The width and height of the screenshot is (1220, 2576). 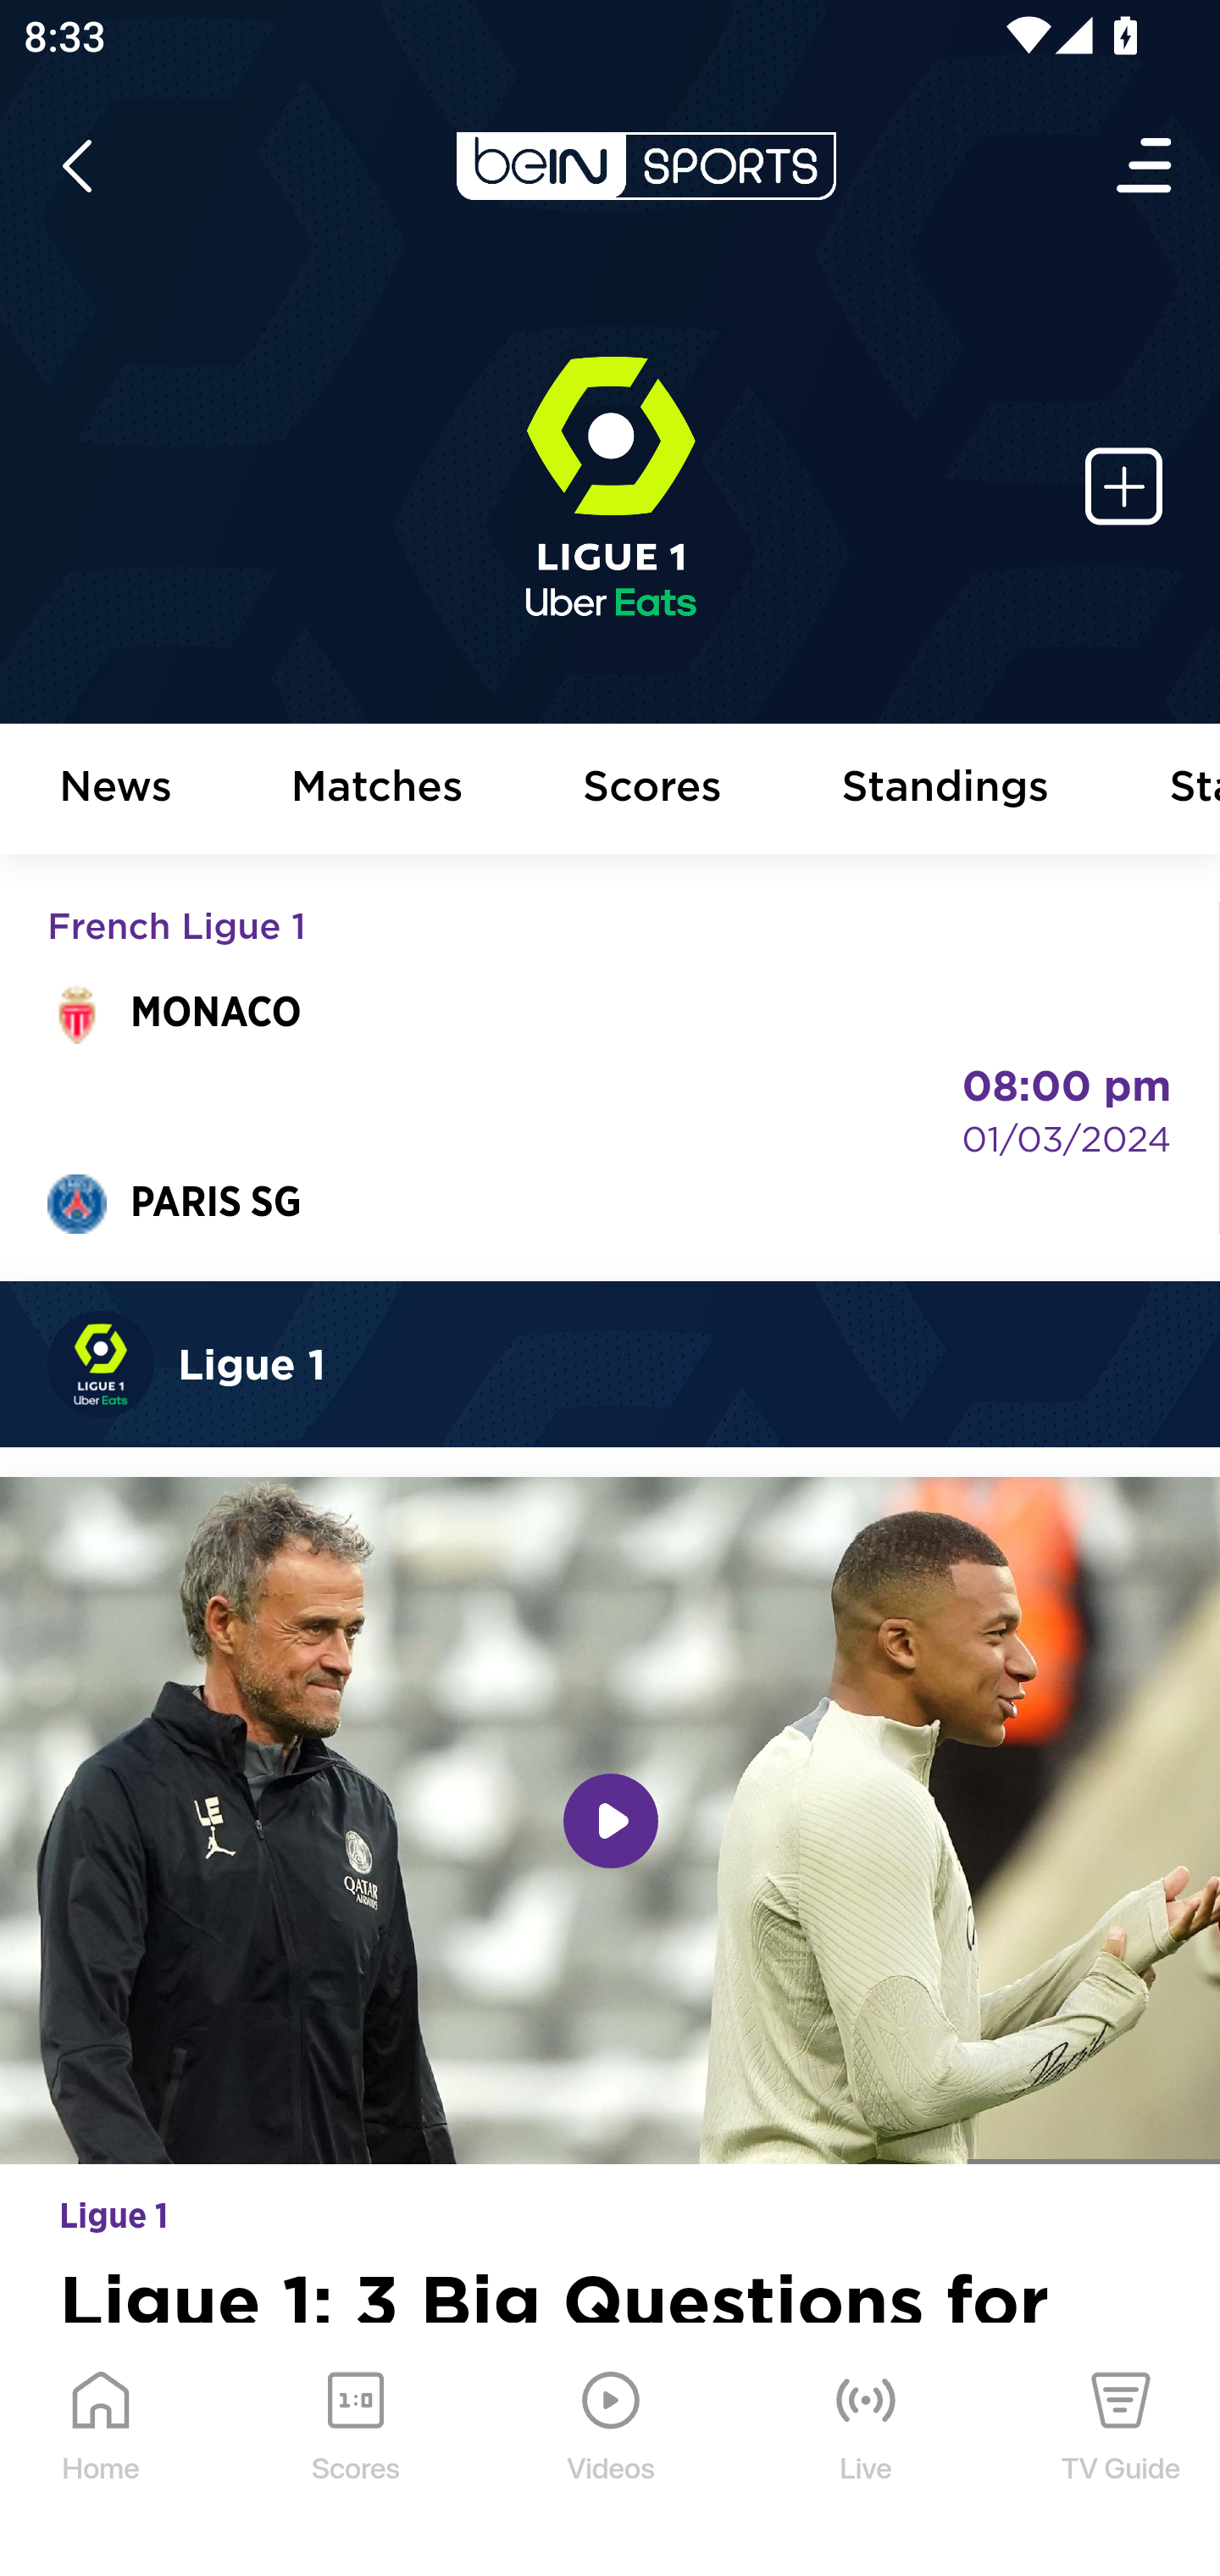 I want to click on Matches, so click(x=378, y=790).